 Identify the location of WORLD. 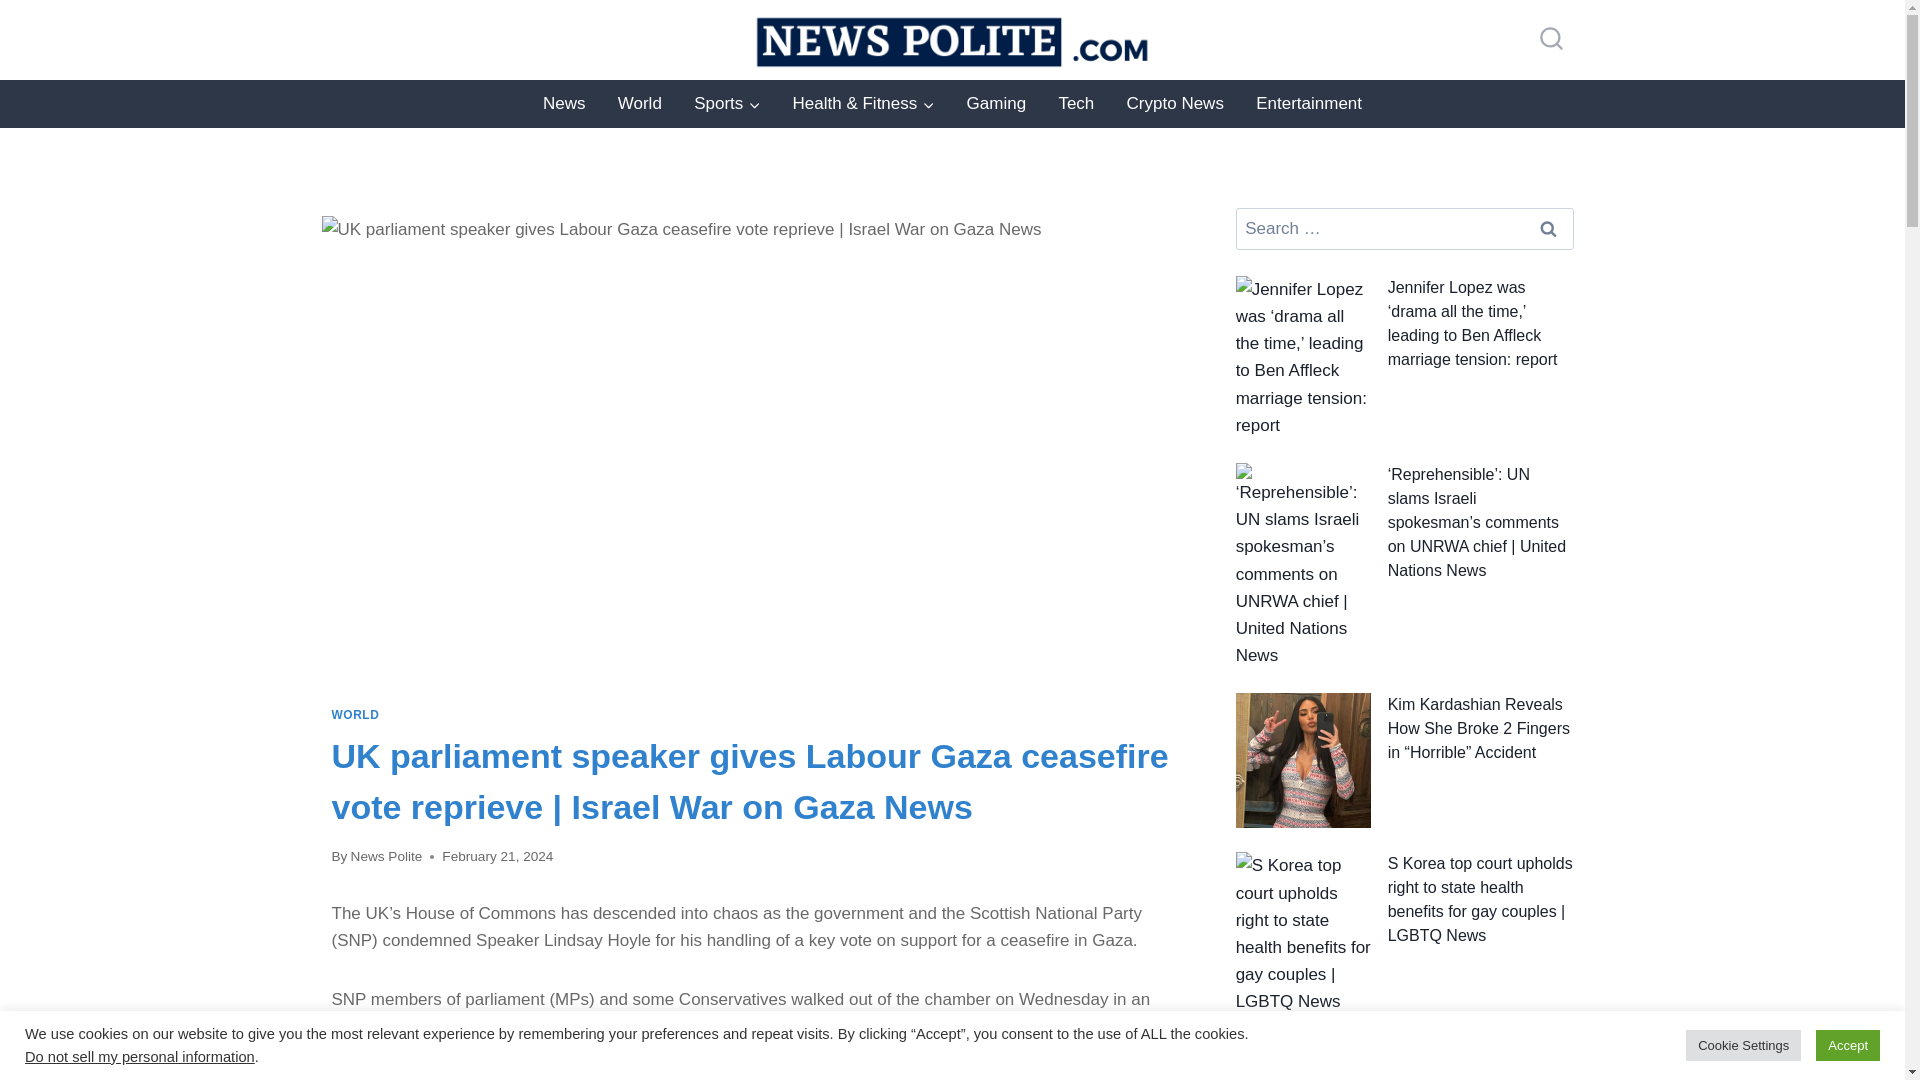
(356, 715).